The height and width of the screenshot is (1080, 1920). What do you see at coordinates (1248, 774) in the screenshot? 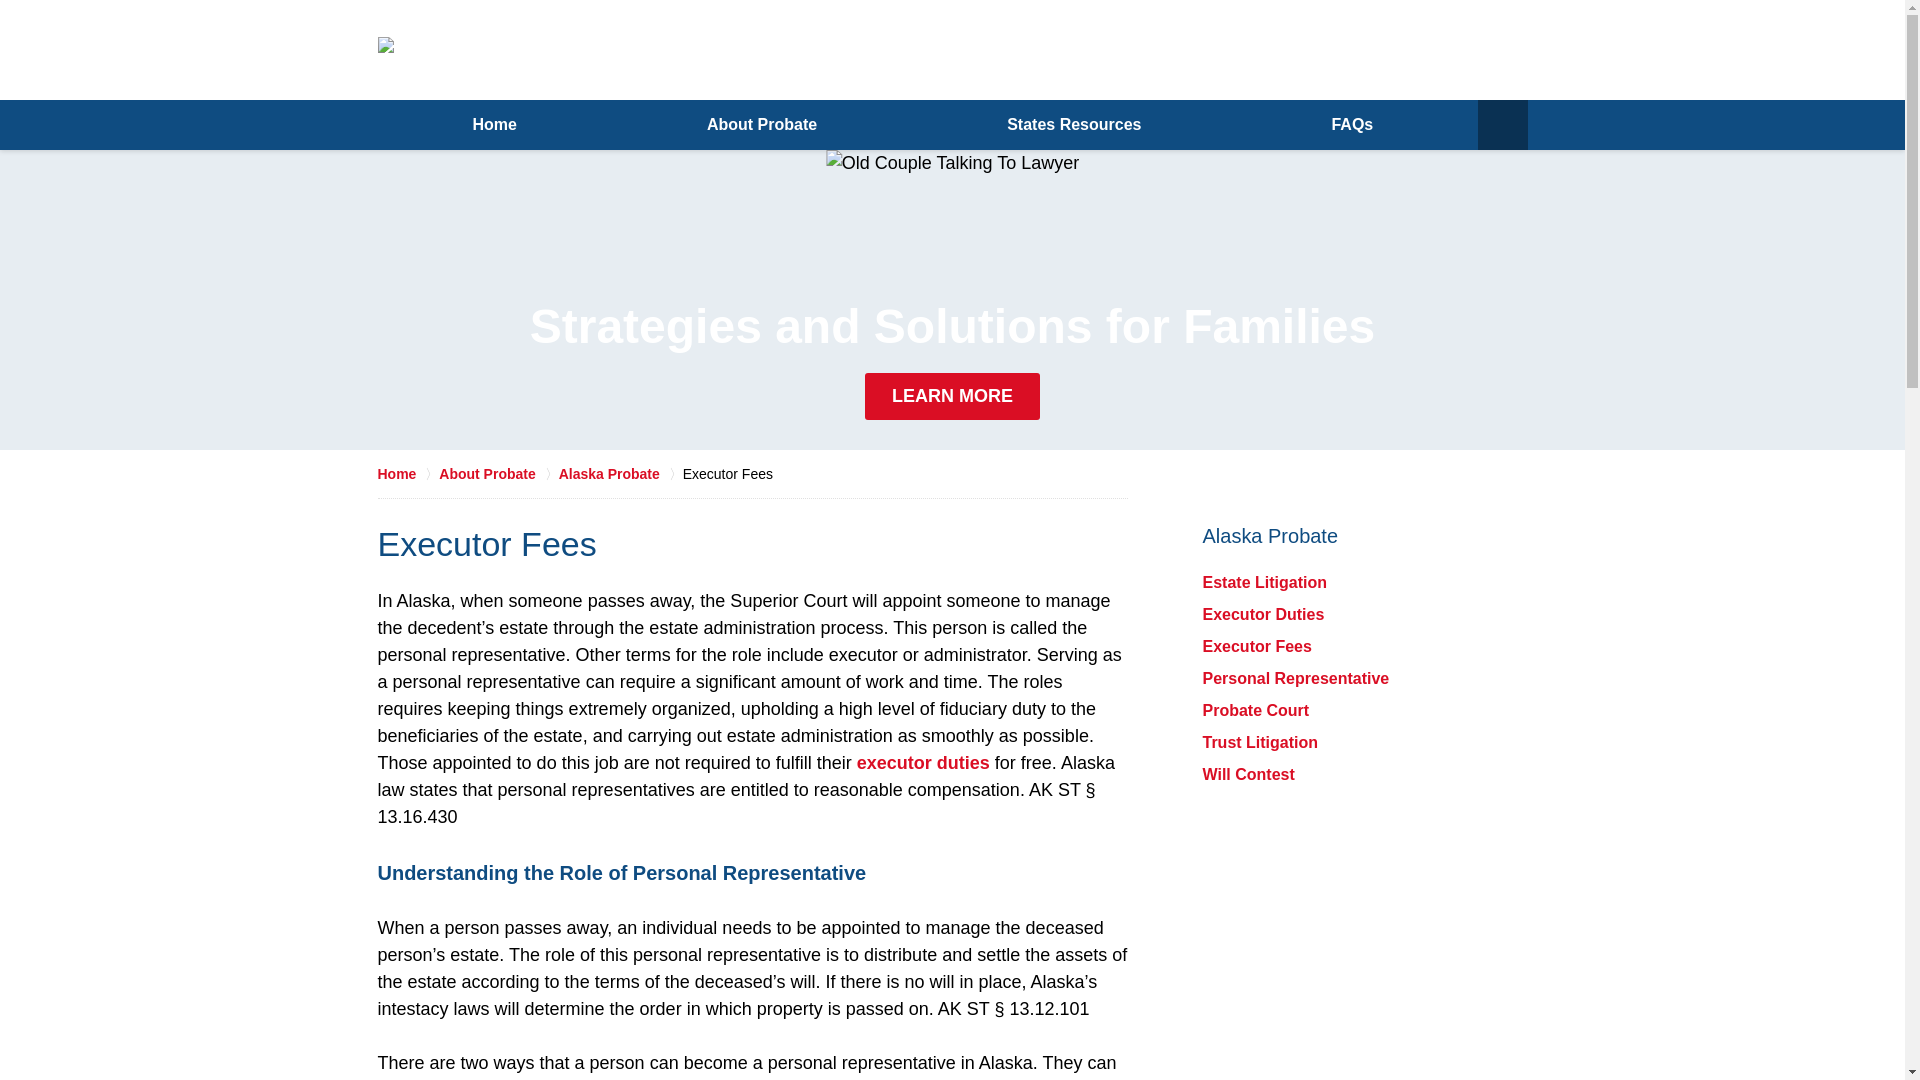
I see `Will Contest` at bounding box center [1248, 774].